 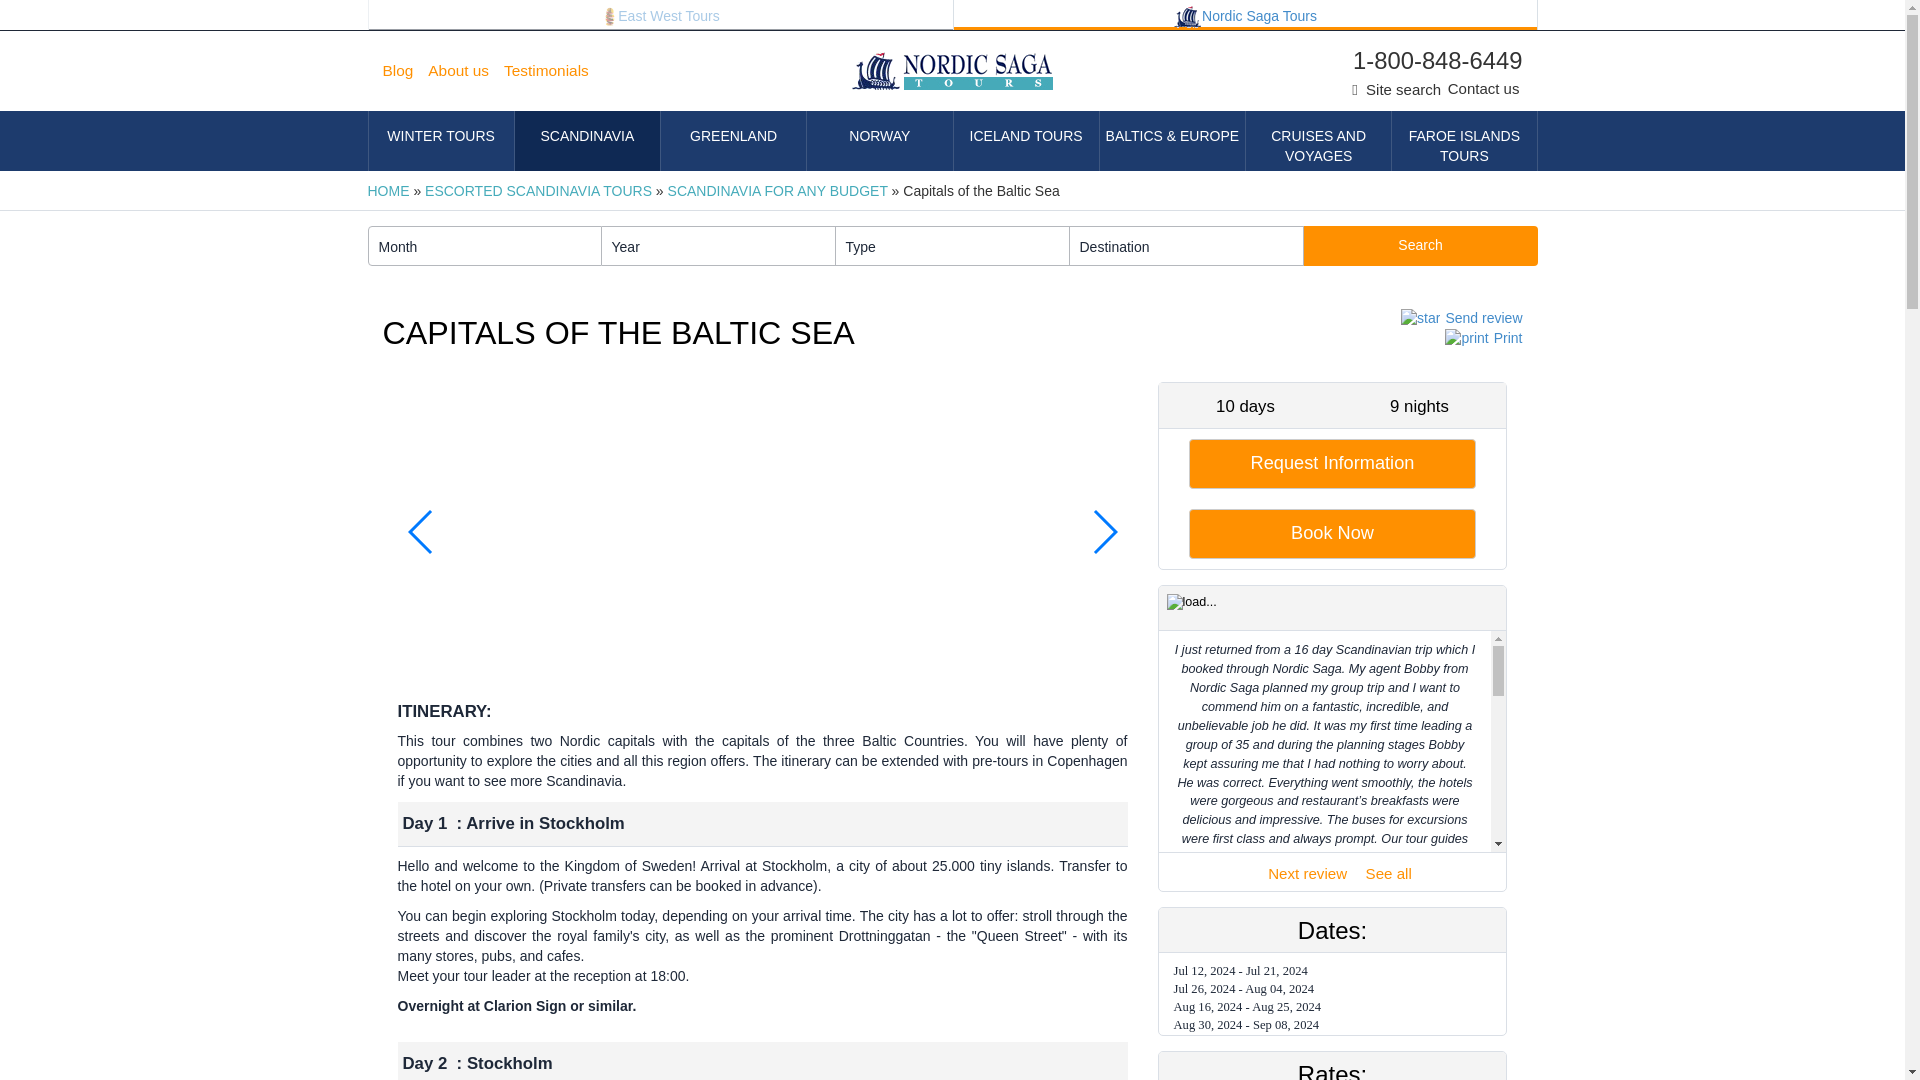 What do you see at coordinates (660, 15) in the screenshot?
I see `East West Tours` at bounding box center [660, 15].